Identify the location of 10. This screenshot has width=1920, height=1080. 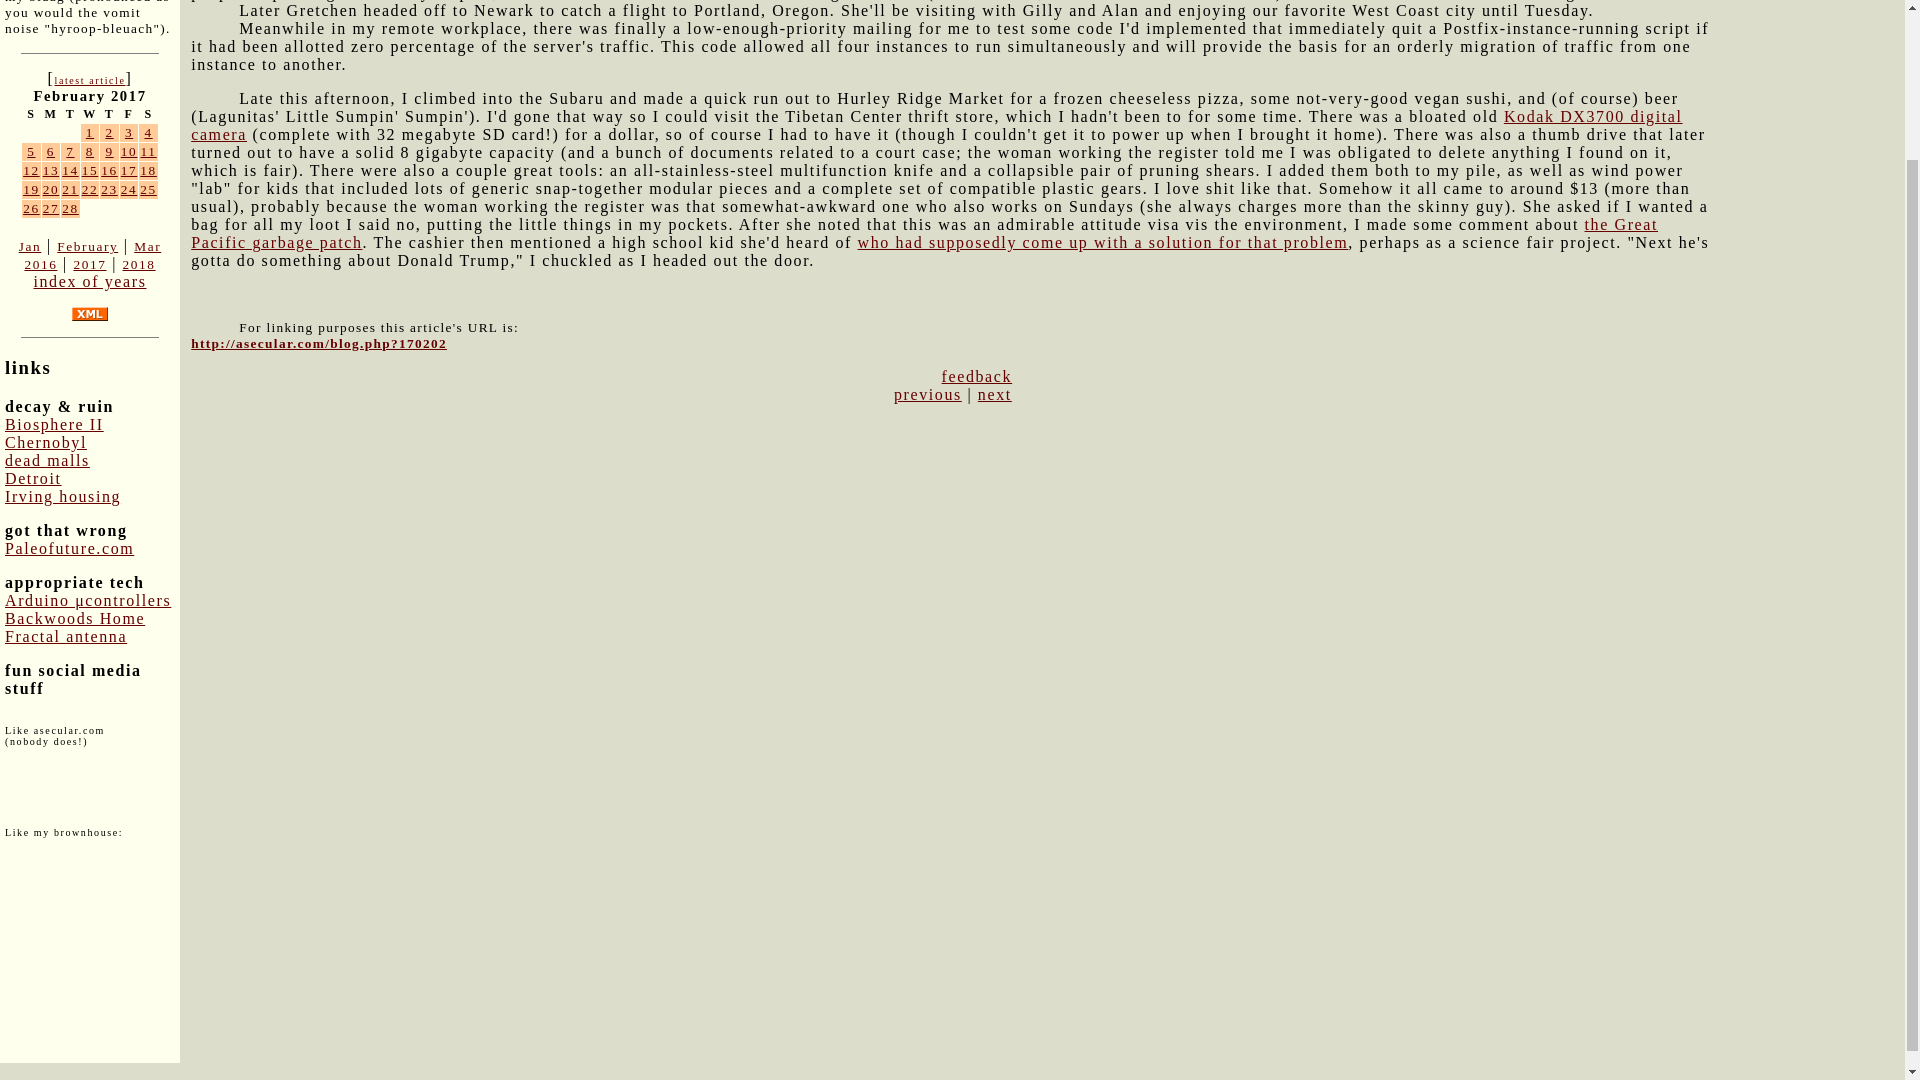
(129, 150).